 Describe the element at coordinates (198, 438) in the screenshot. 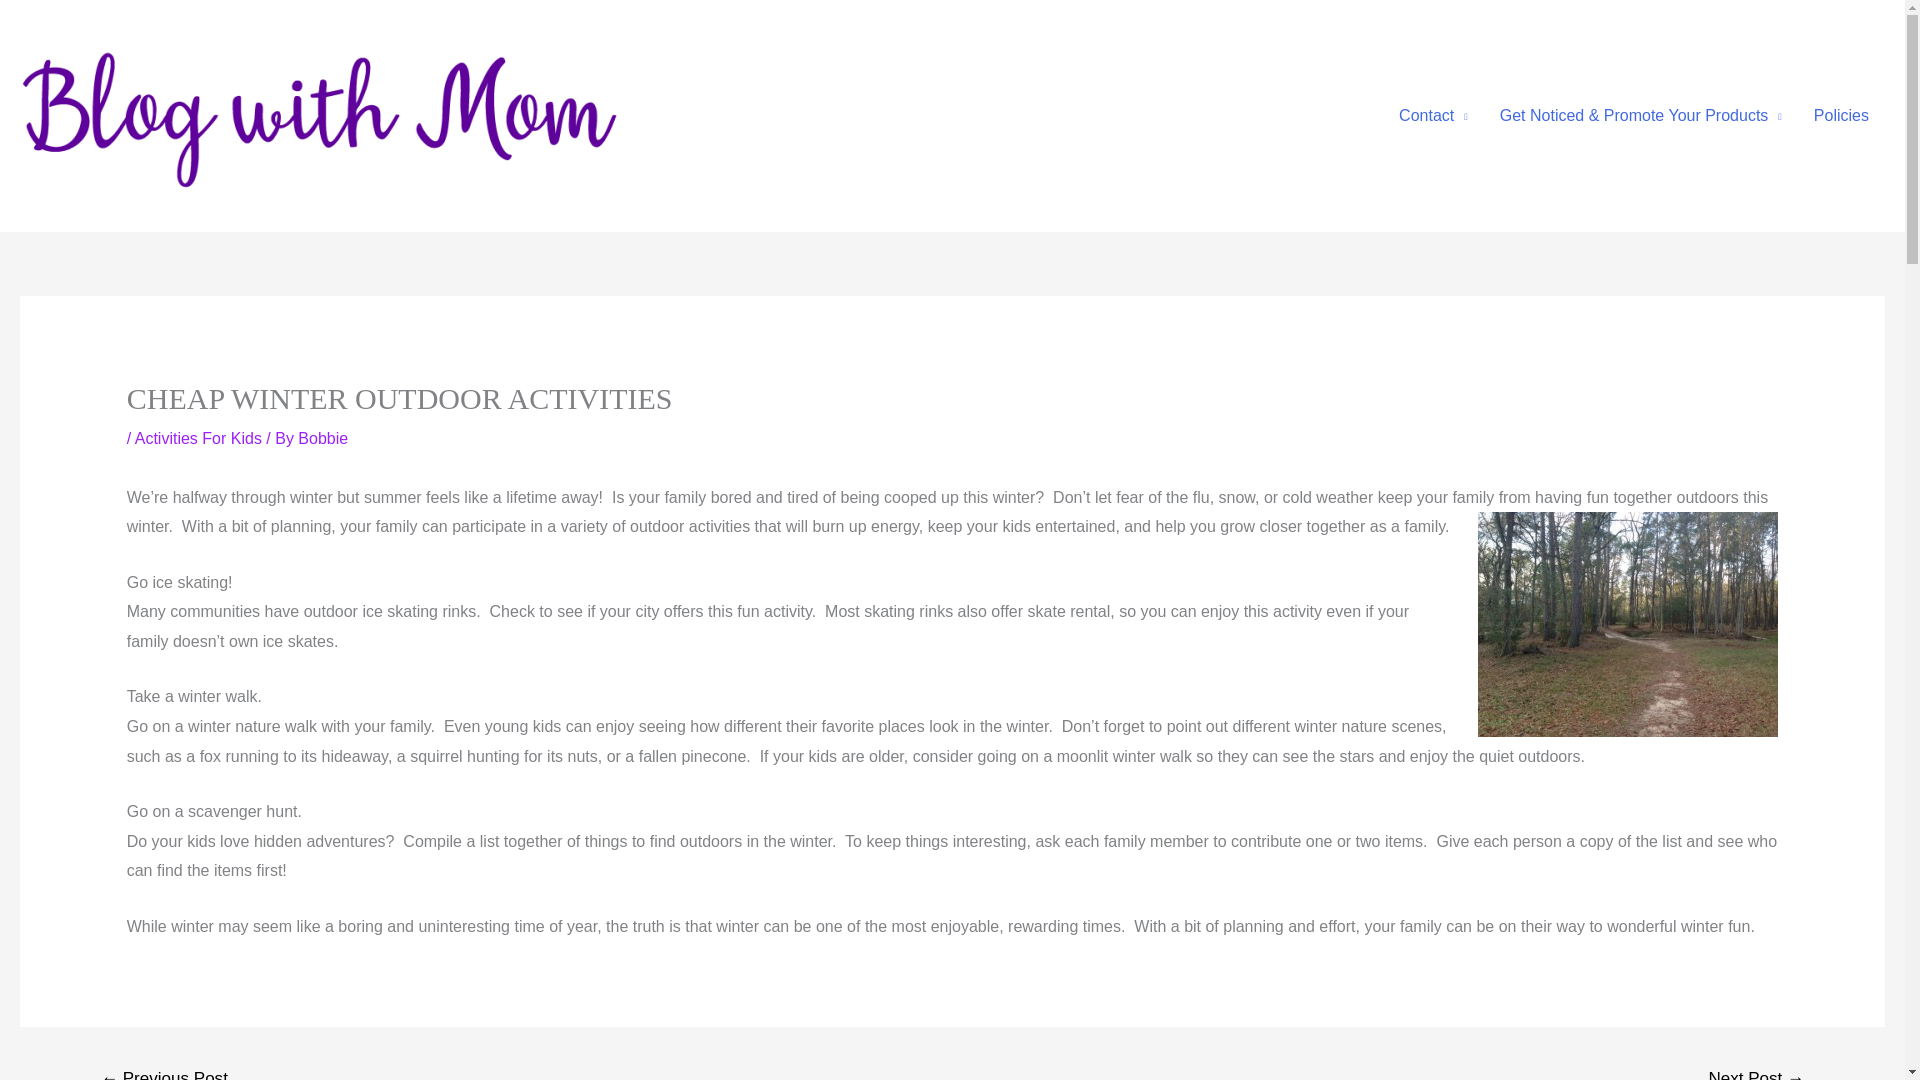

I see `Activities For Kids` at that location.